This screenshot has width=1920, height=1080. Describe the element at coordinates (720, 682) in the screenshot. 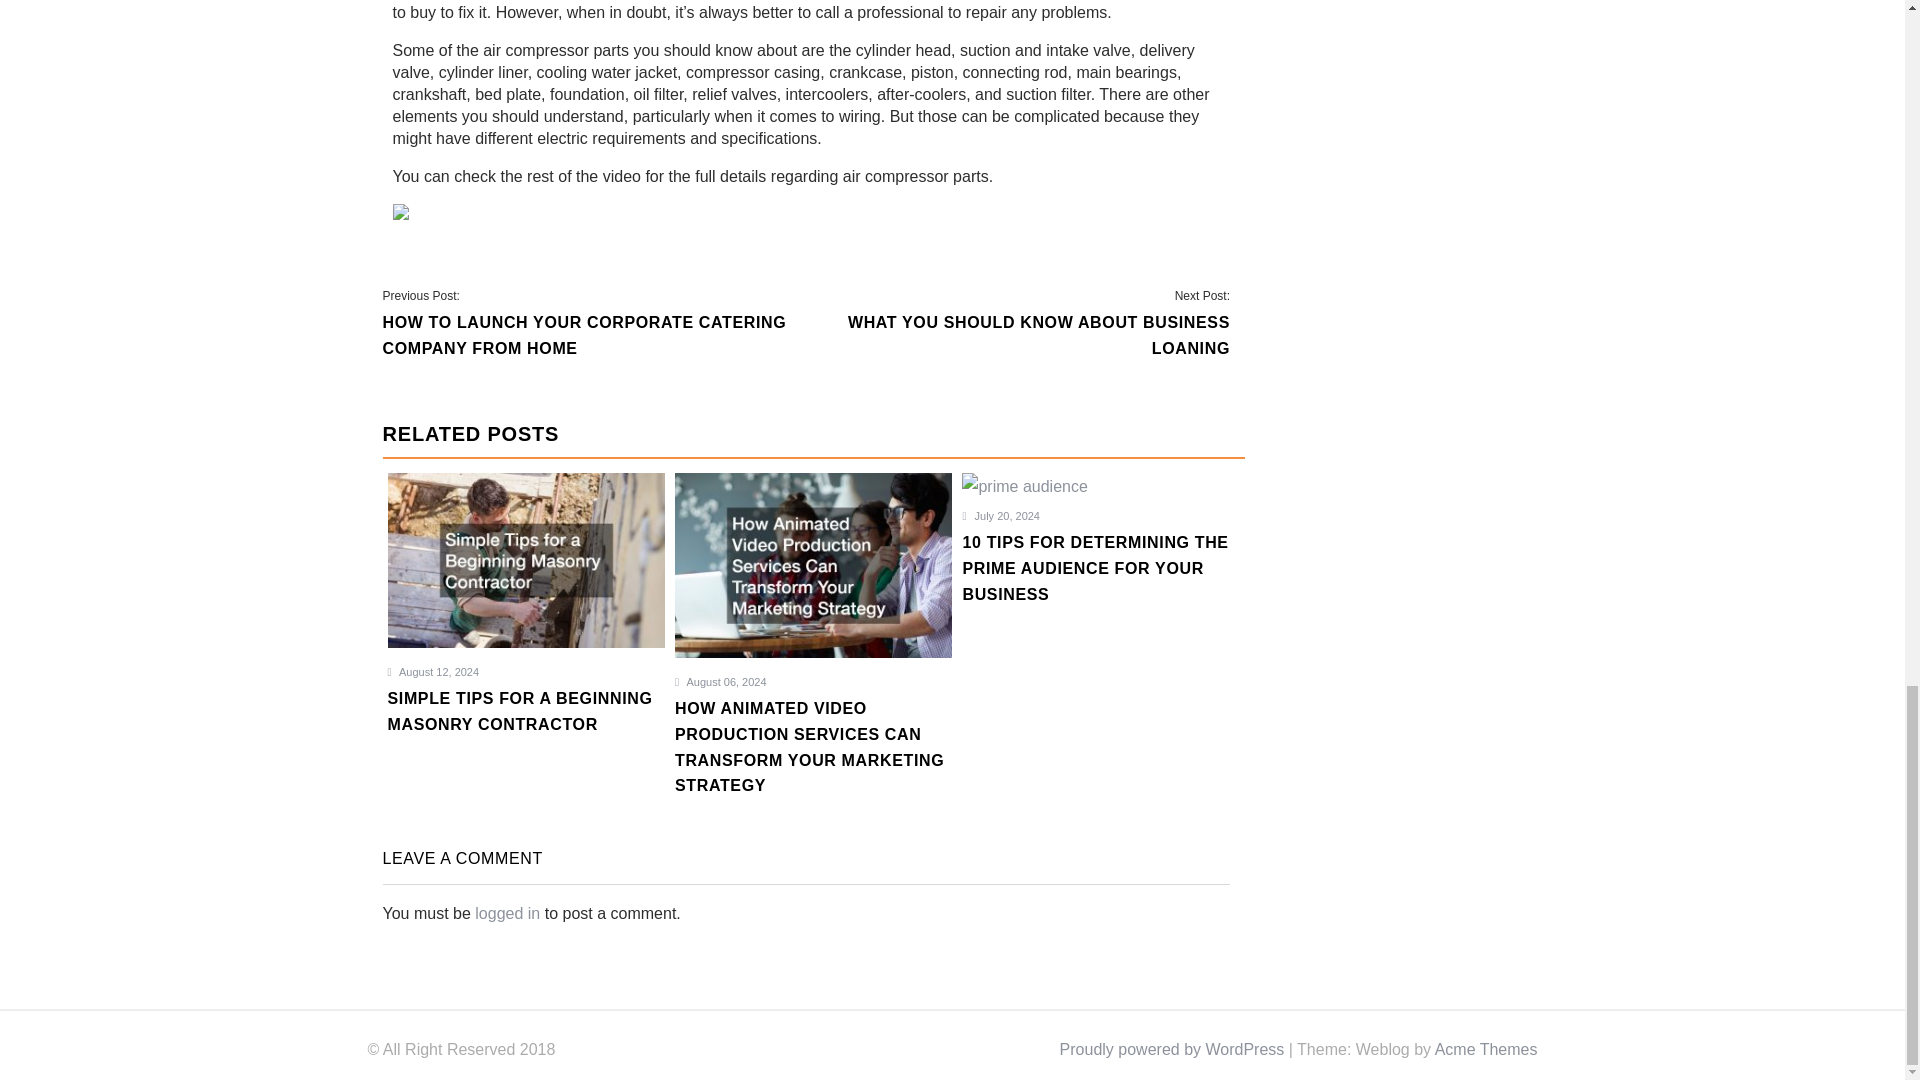

I see `August 06, 2024` at that location.